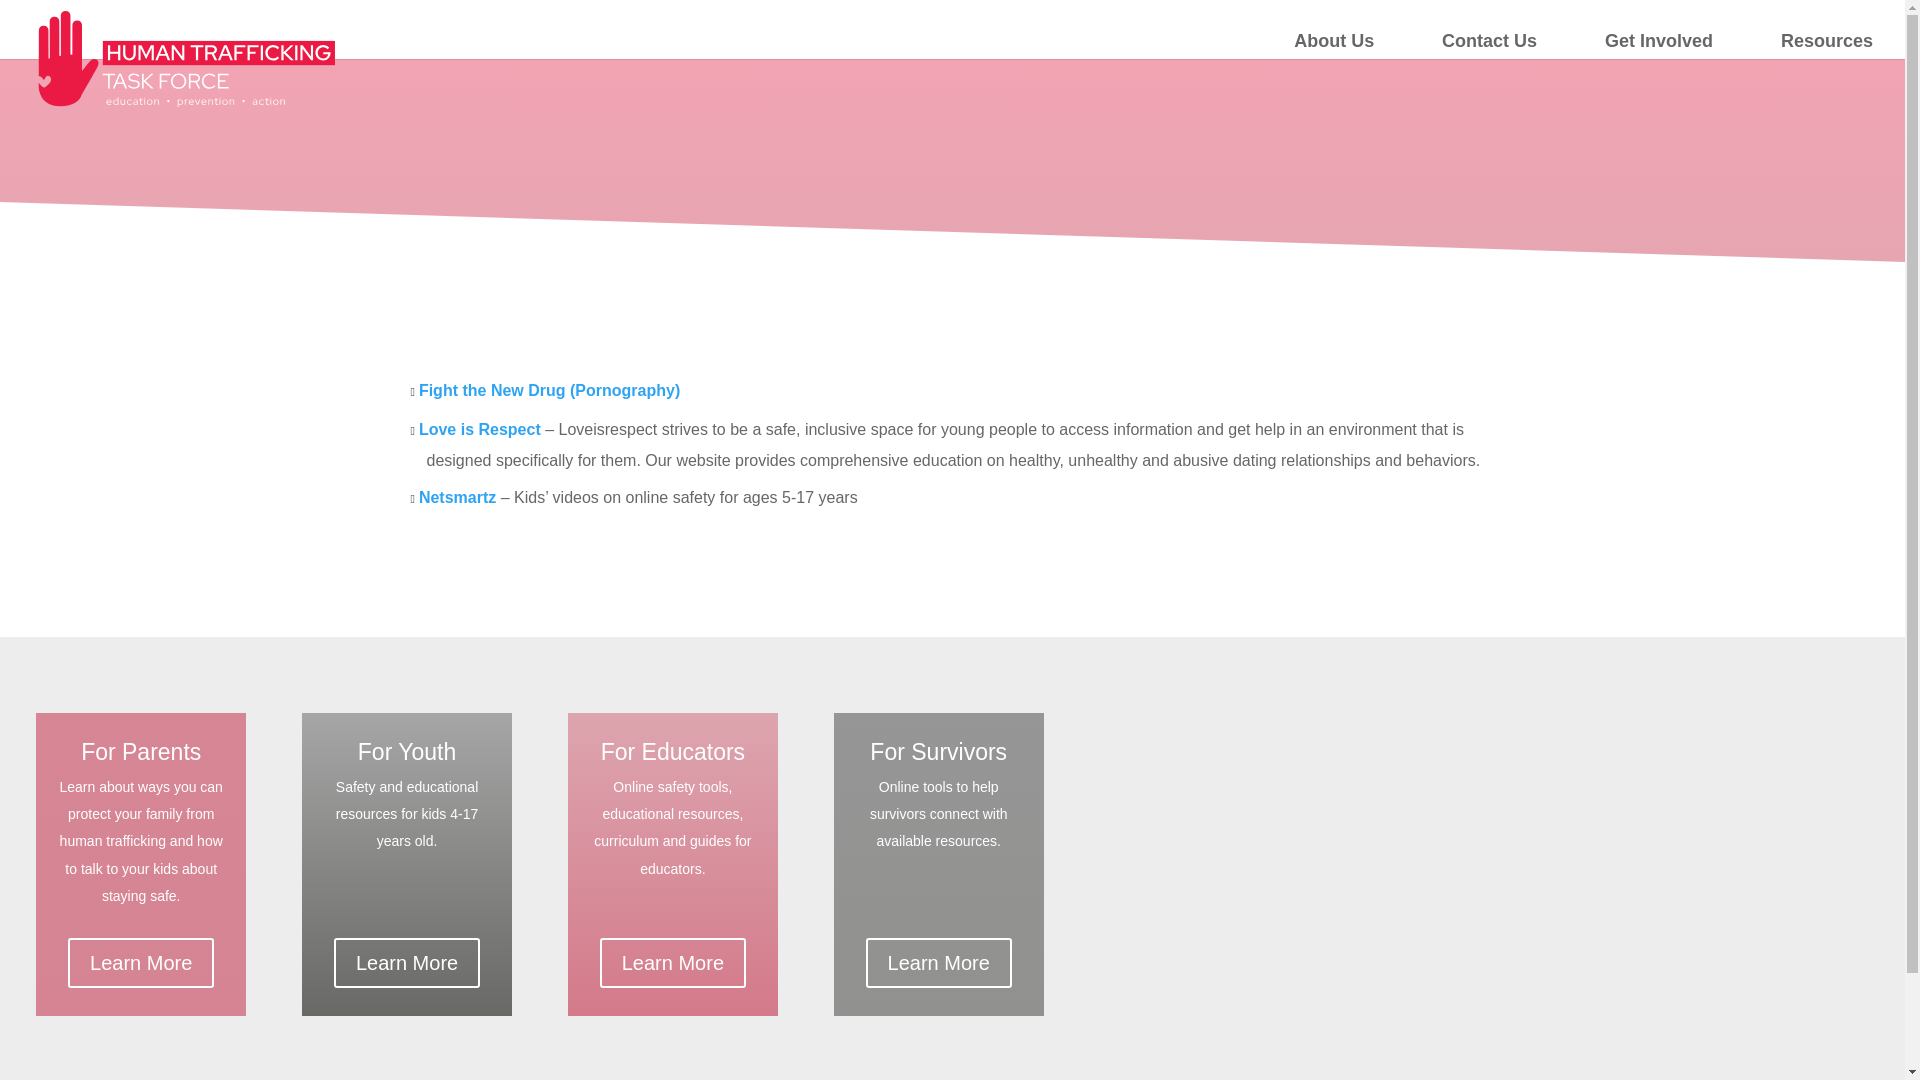  Describe the element at coordinates (1334, 46) in the screenshot. I see `About Us` at that location.